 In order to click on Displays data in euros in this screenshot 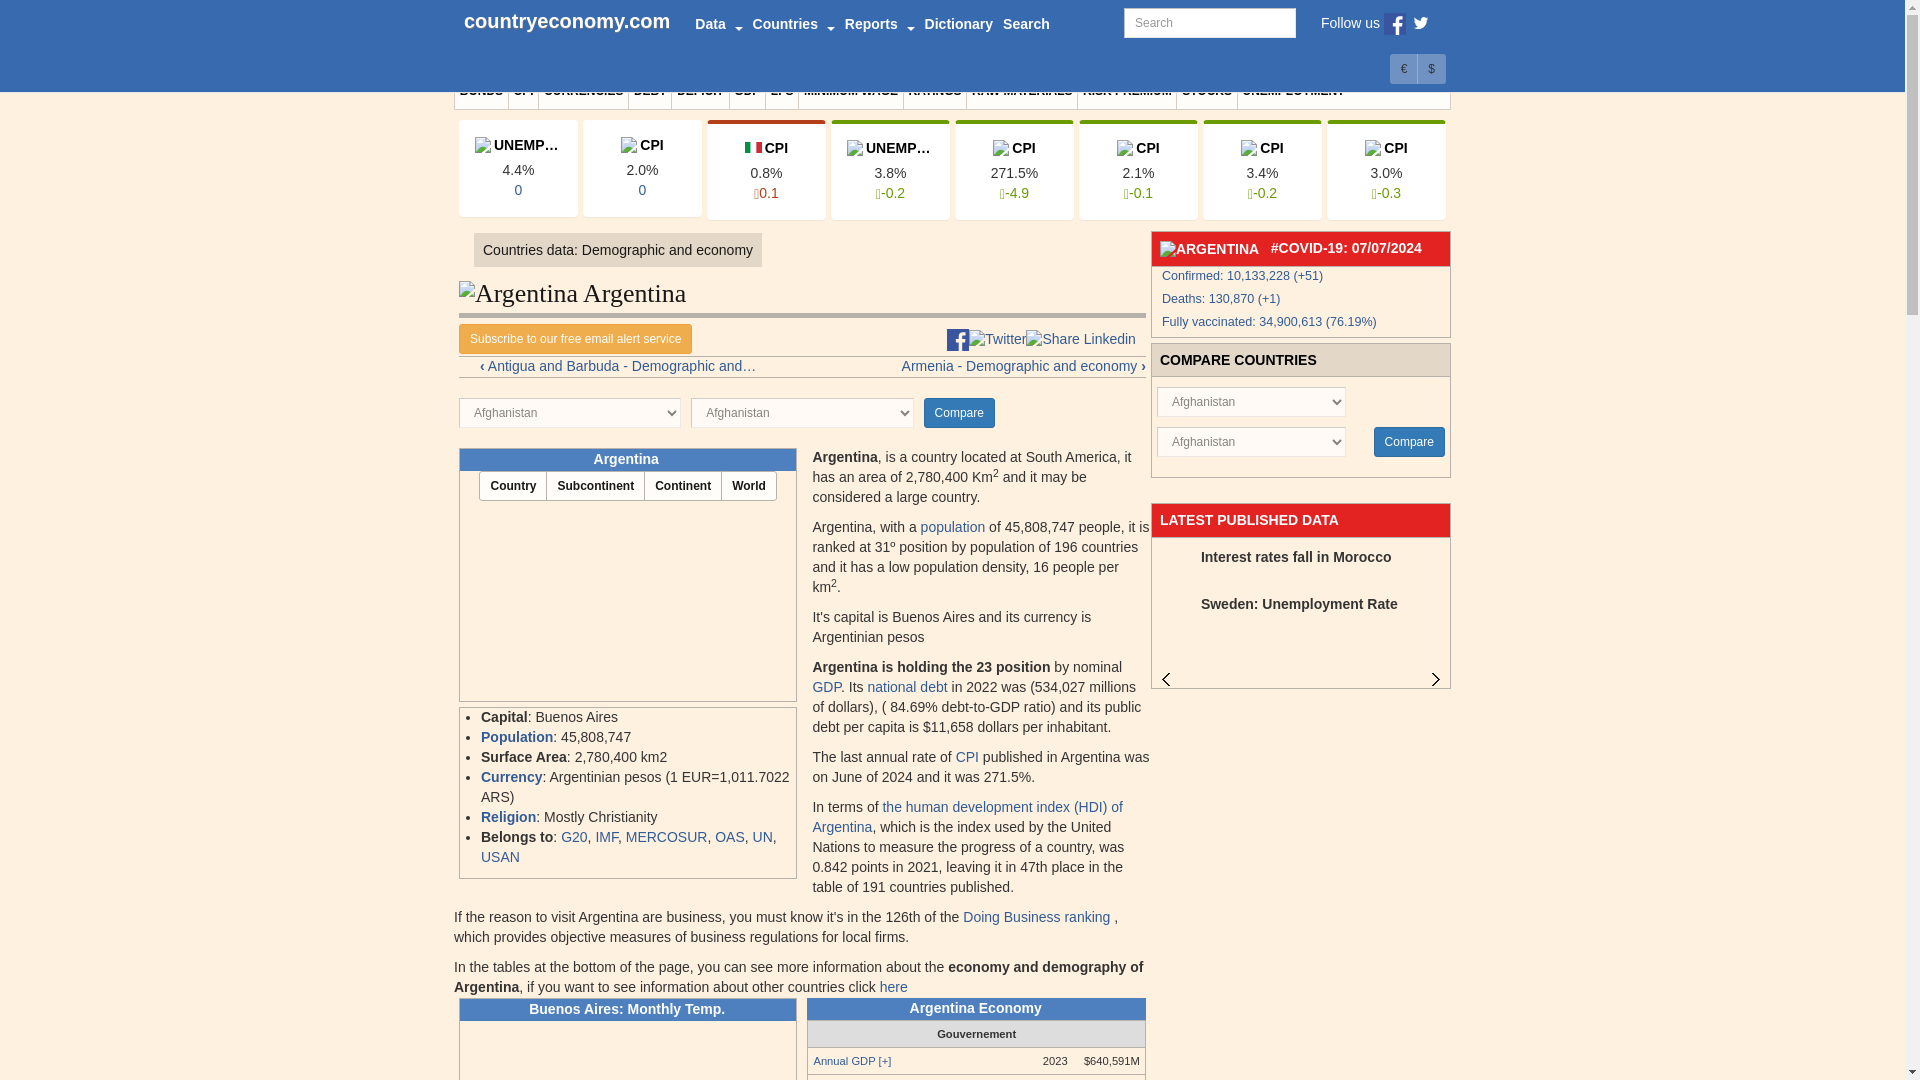, I will do `click(1404, 69)`.